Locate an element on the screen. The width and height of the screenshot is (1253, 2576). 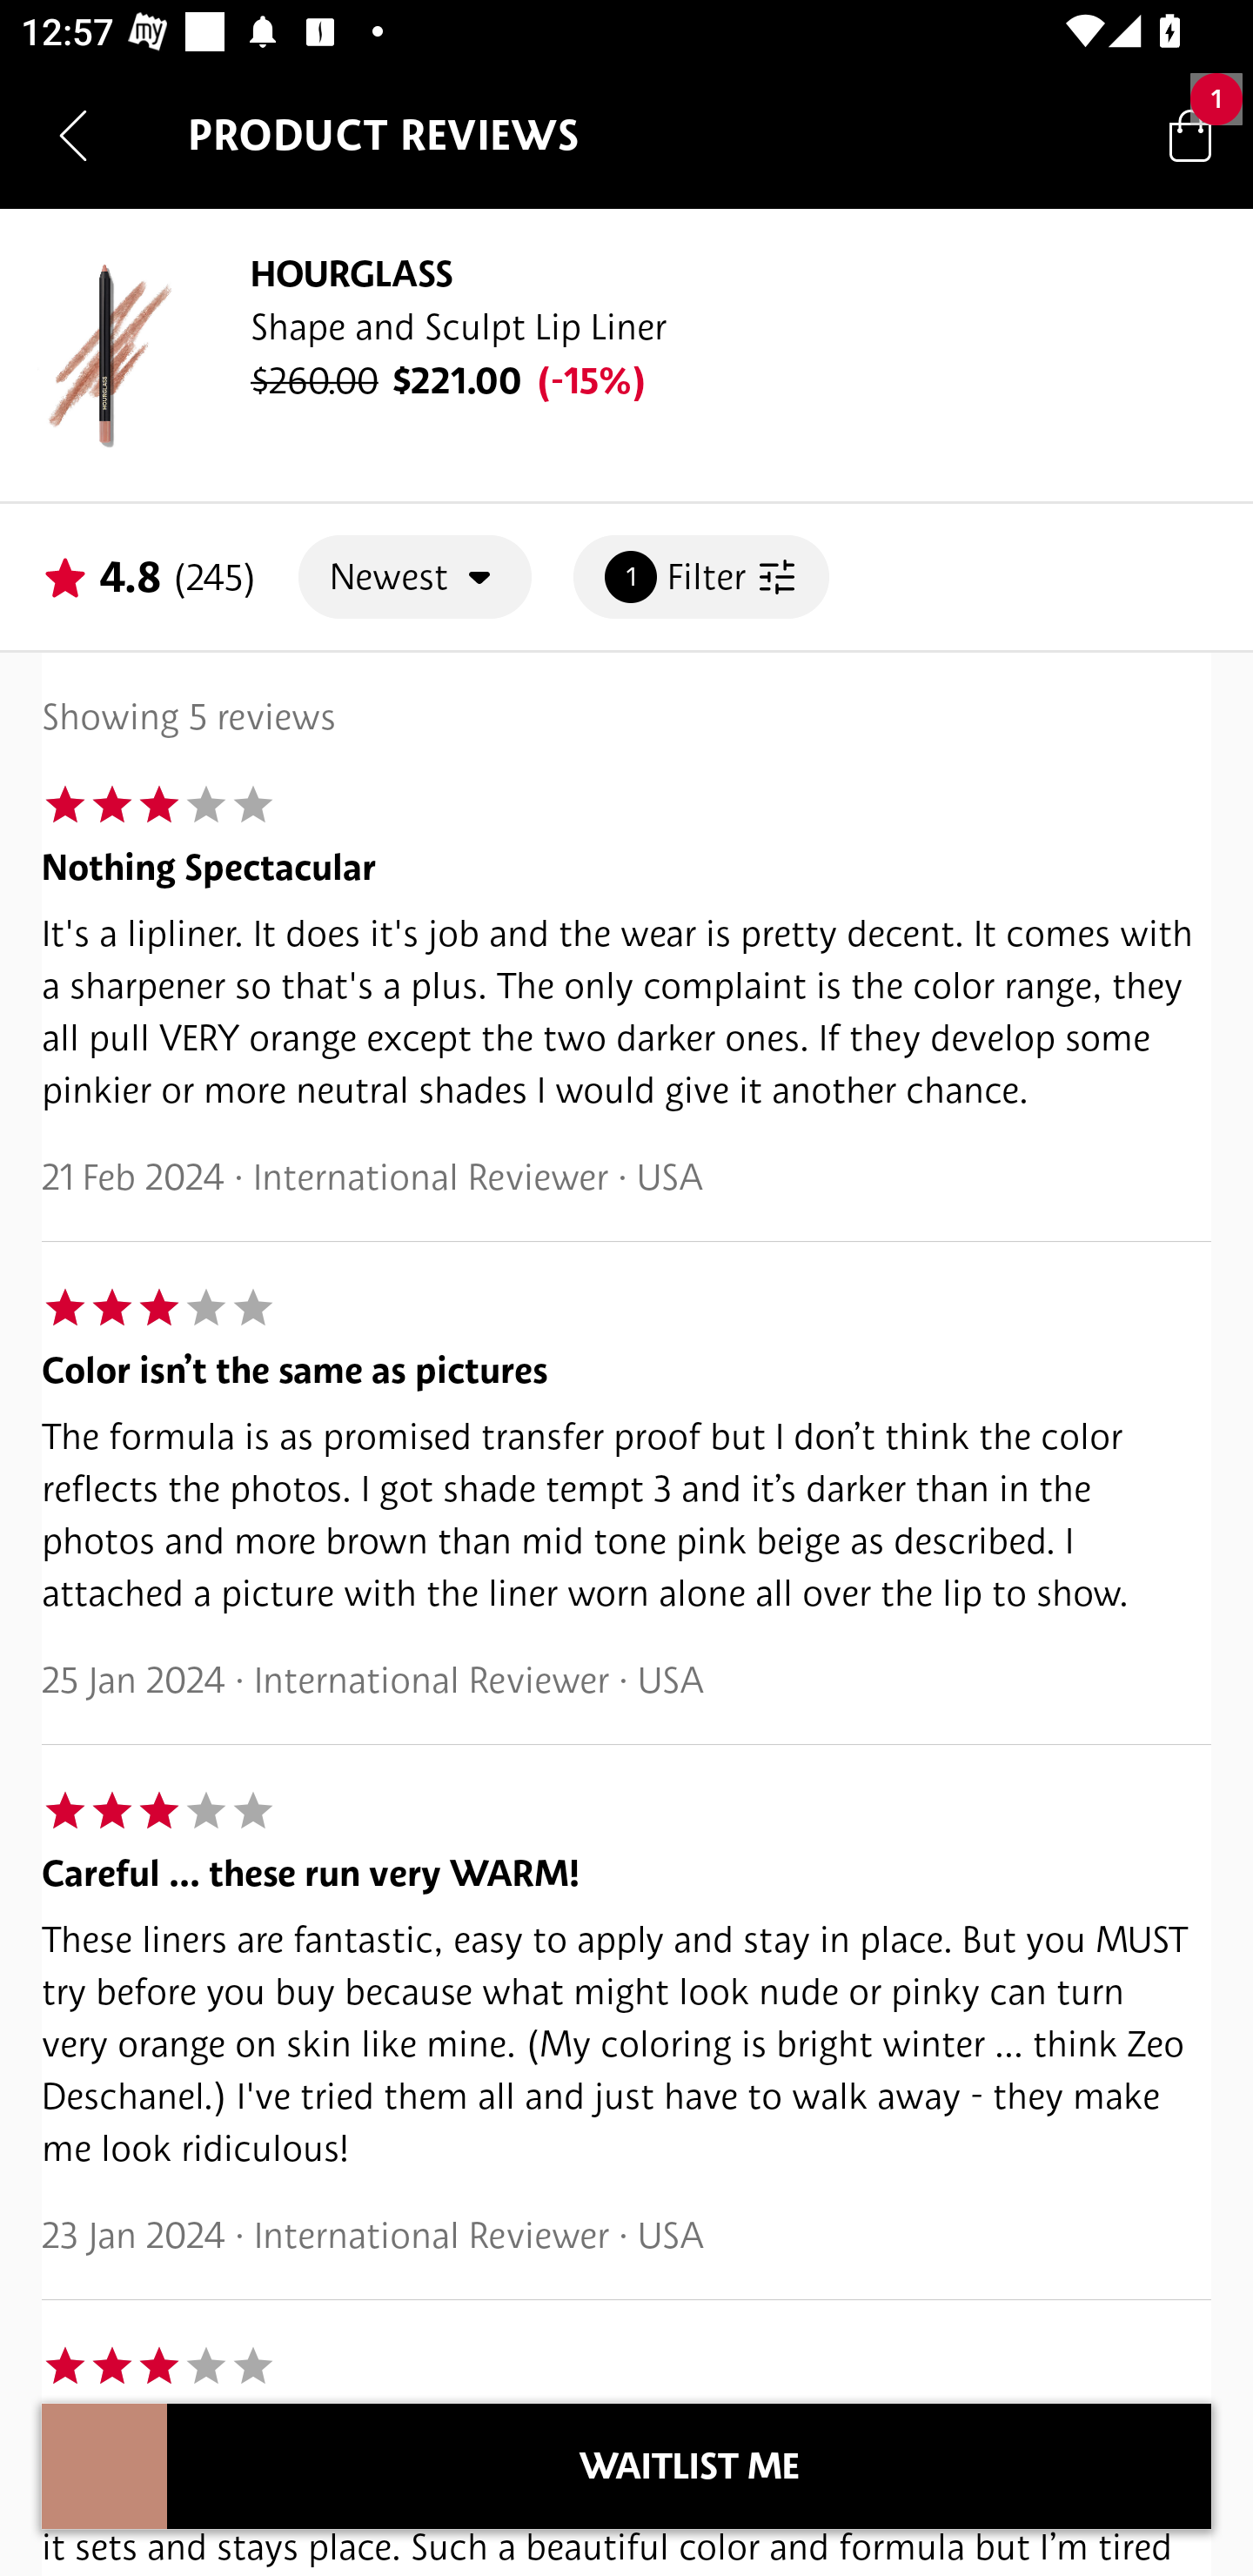
Bag is located at coordinates (1190, 134).